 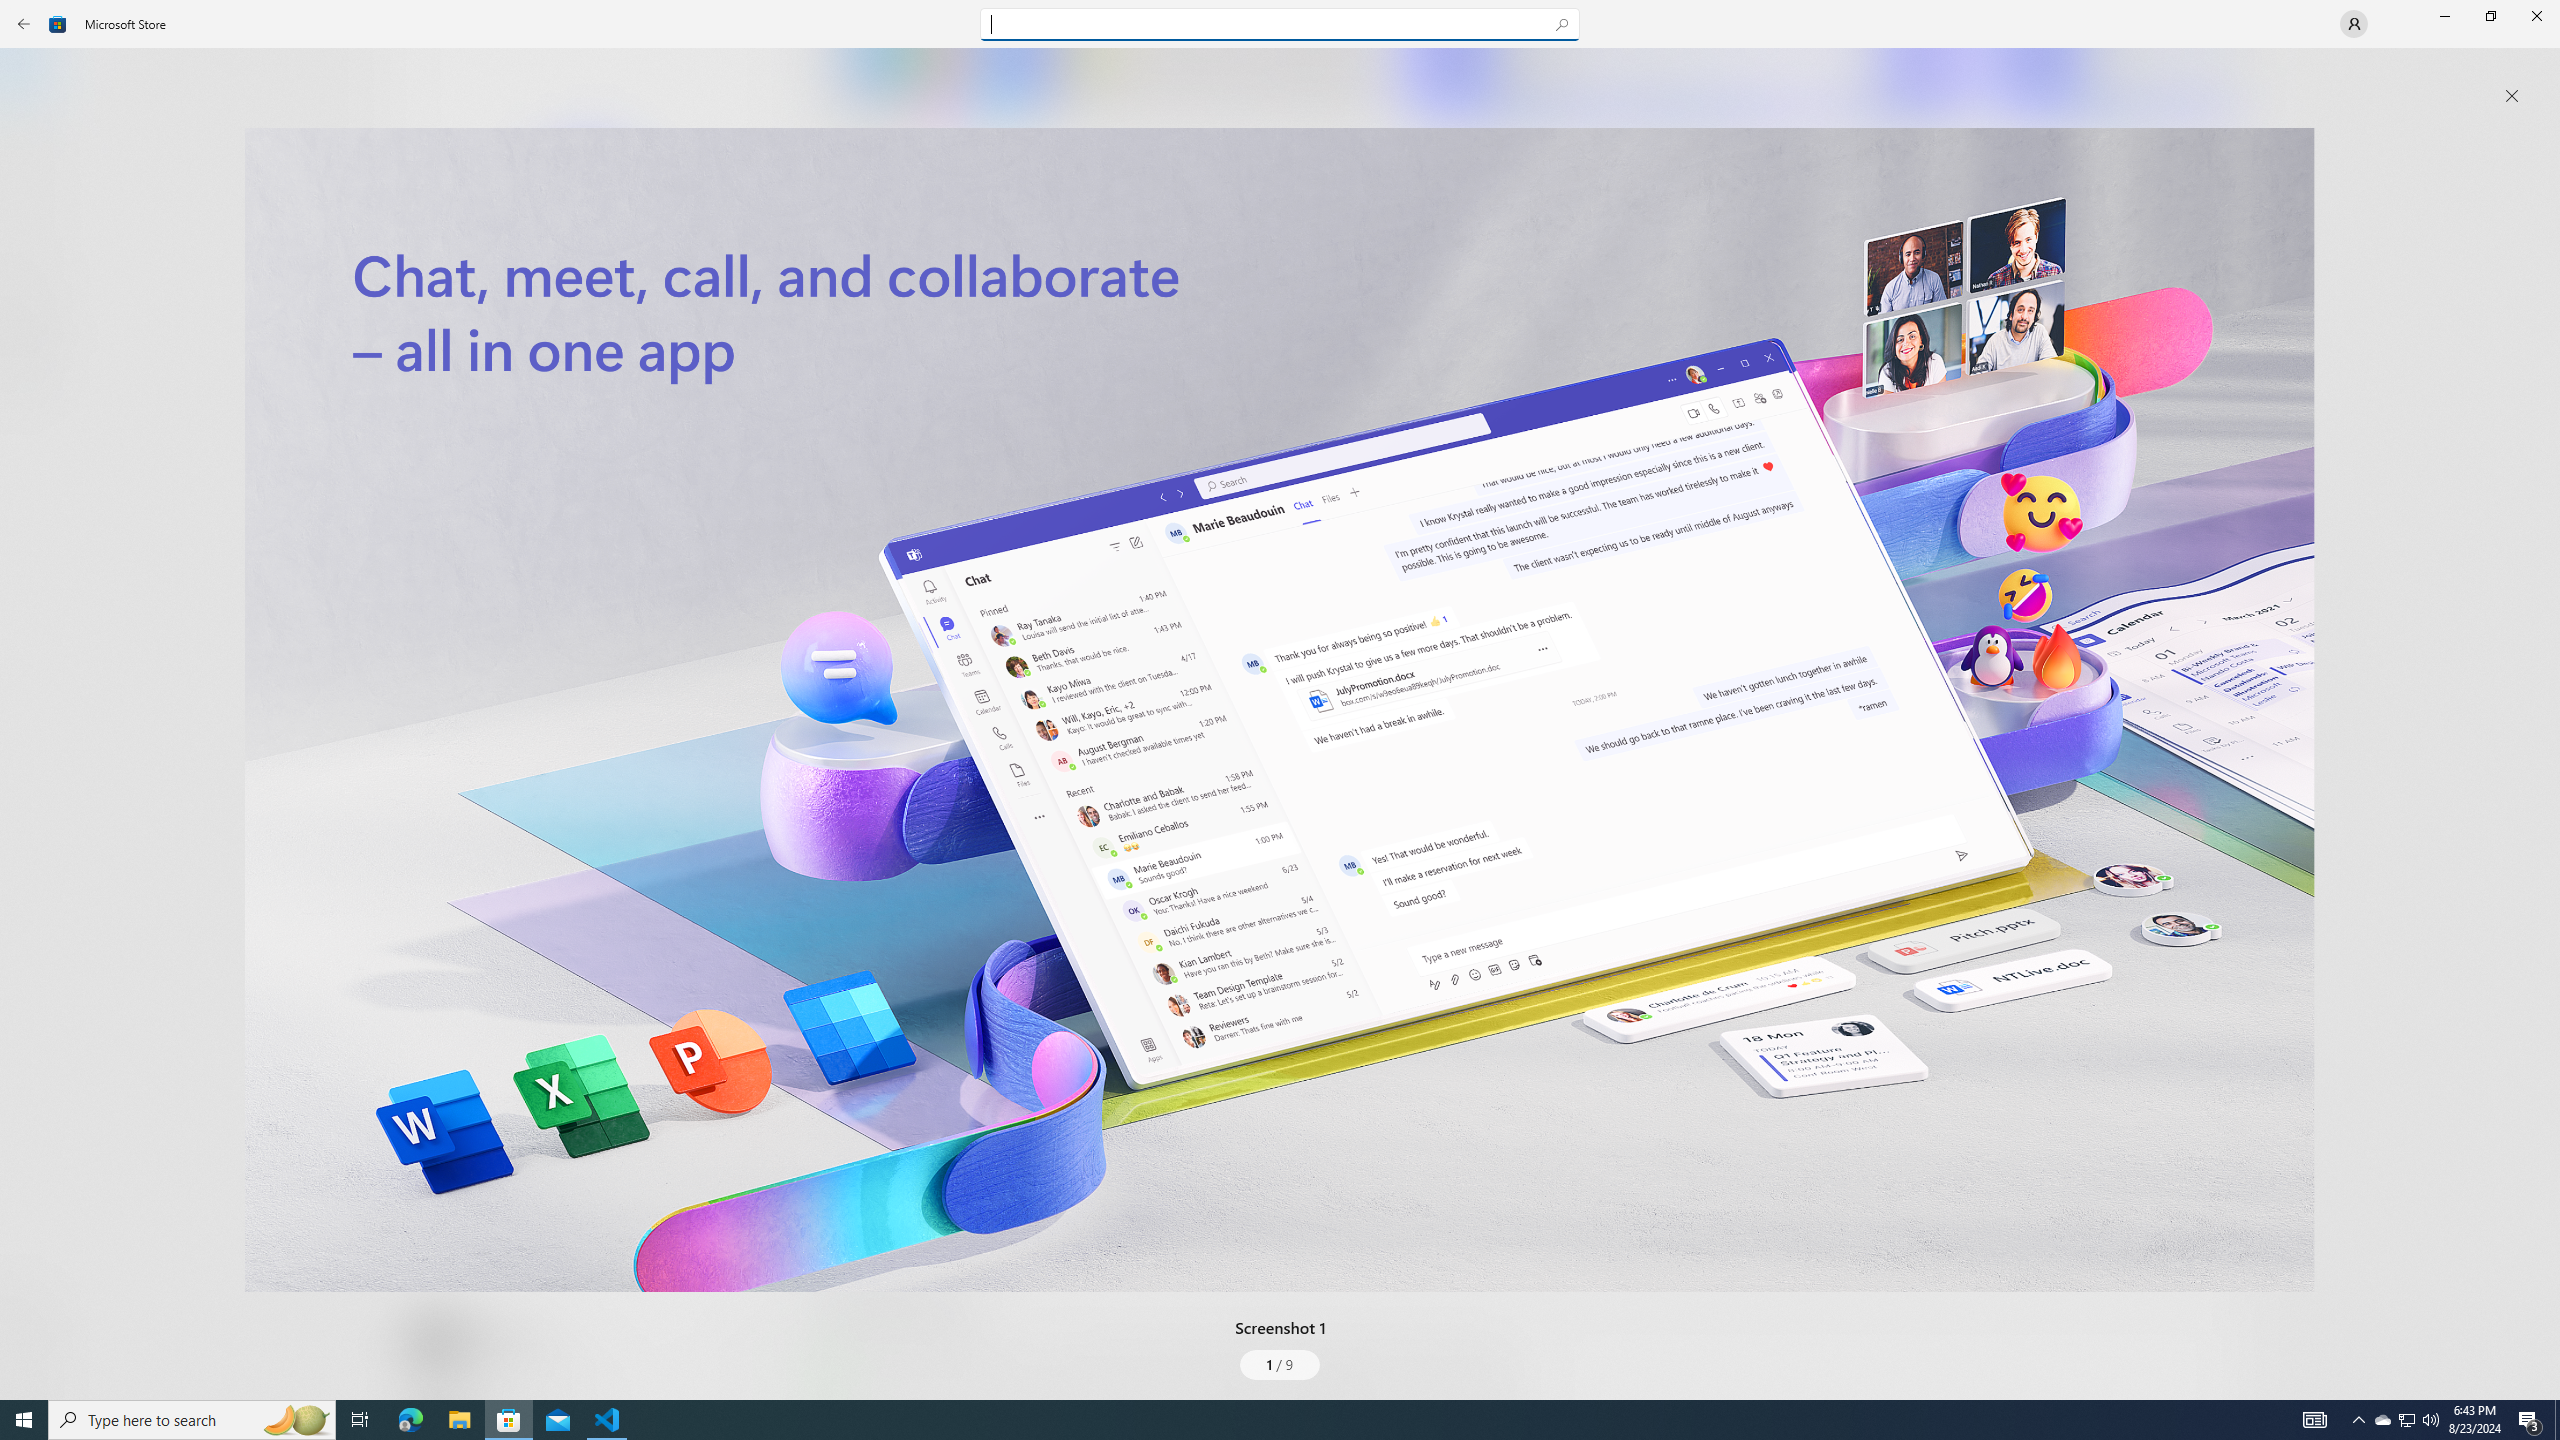 I want to click on Sign in to review, so click(x=883, y=667).